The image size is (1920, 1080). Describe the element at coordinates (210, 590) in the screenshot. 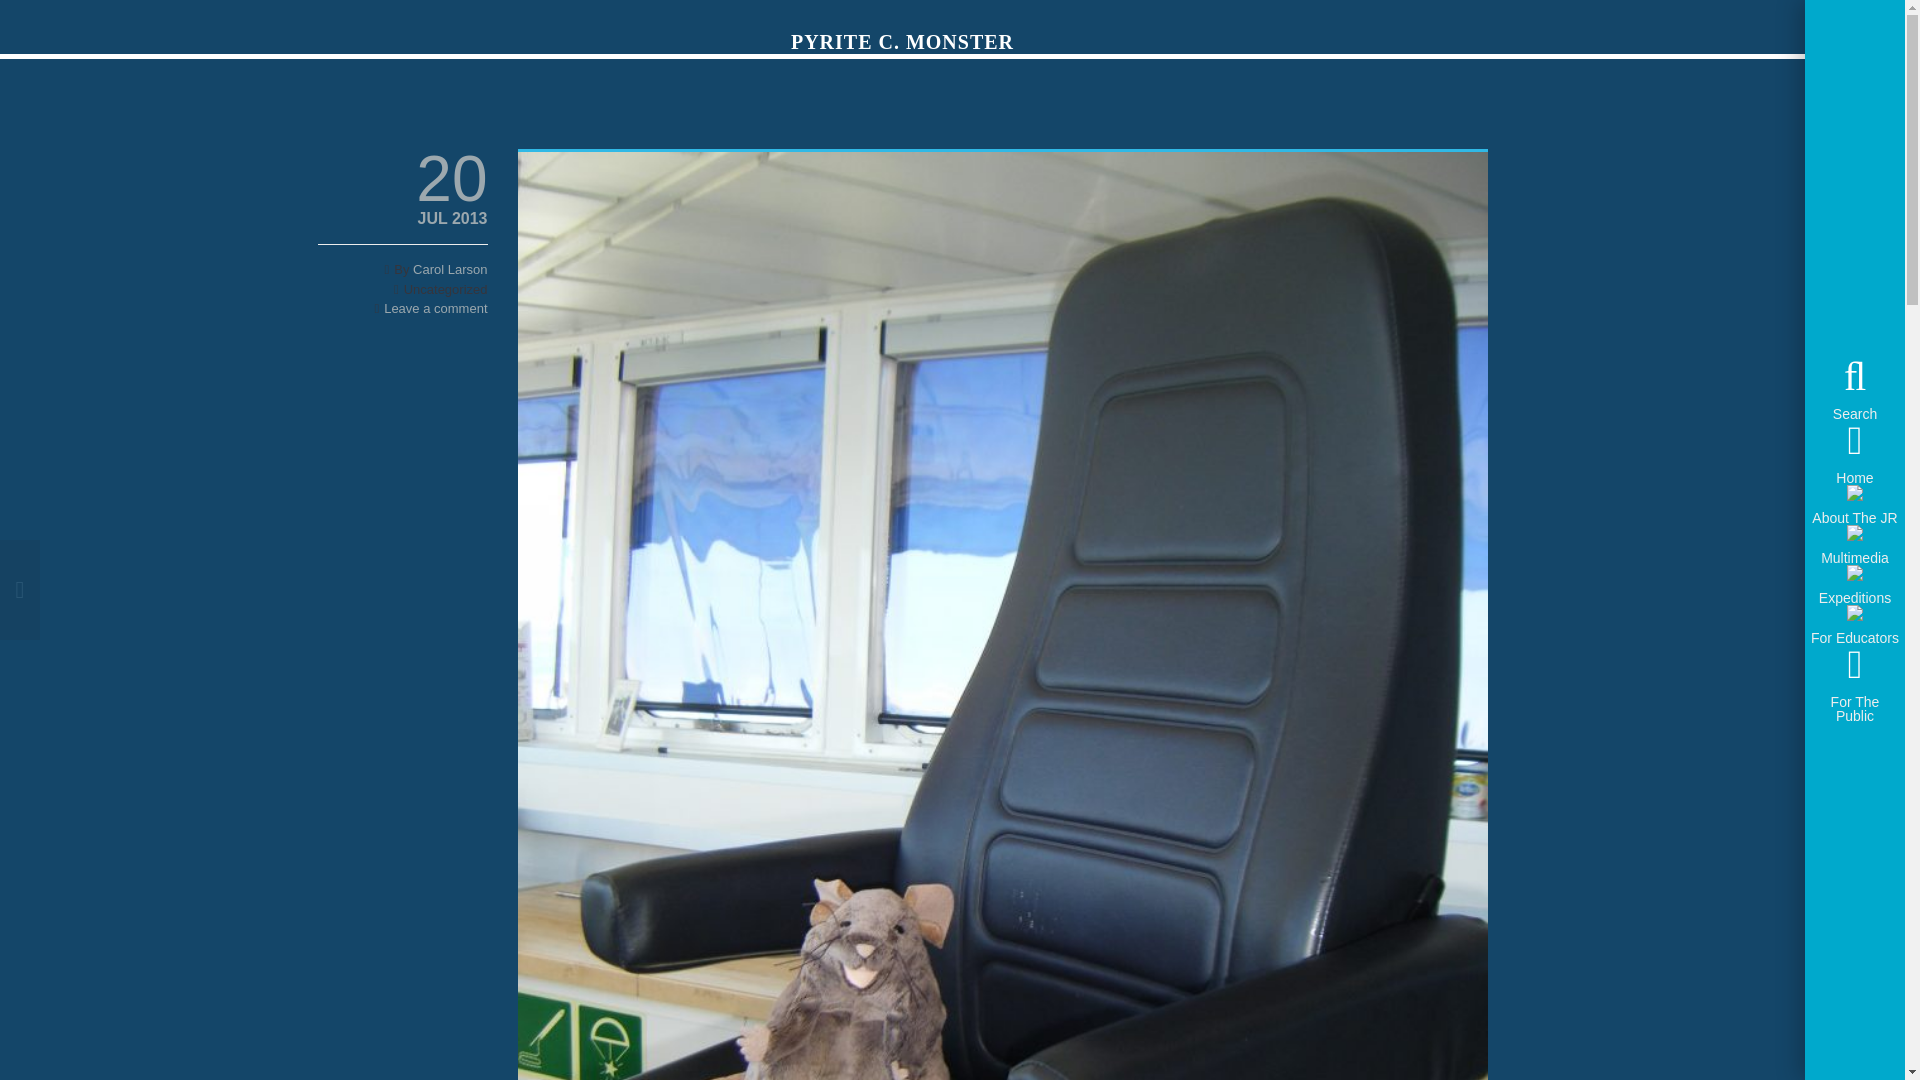

I see `CORING IS NEVER BORING IN THE GULF OF ALASKA` at that location.